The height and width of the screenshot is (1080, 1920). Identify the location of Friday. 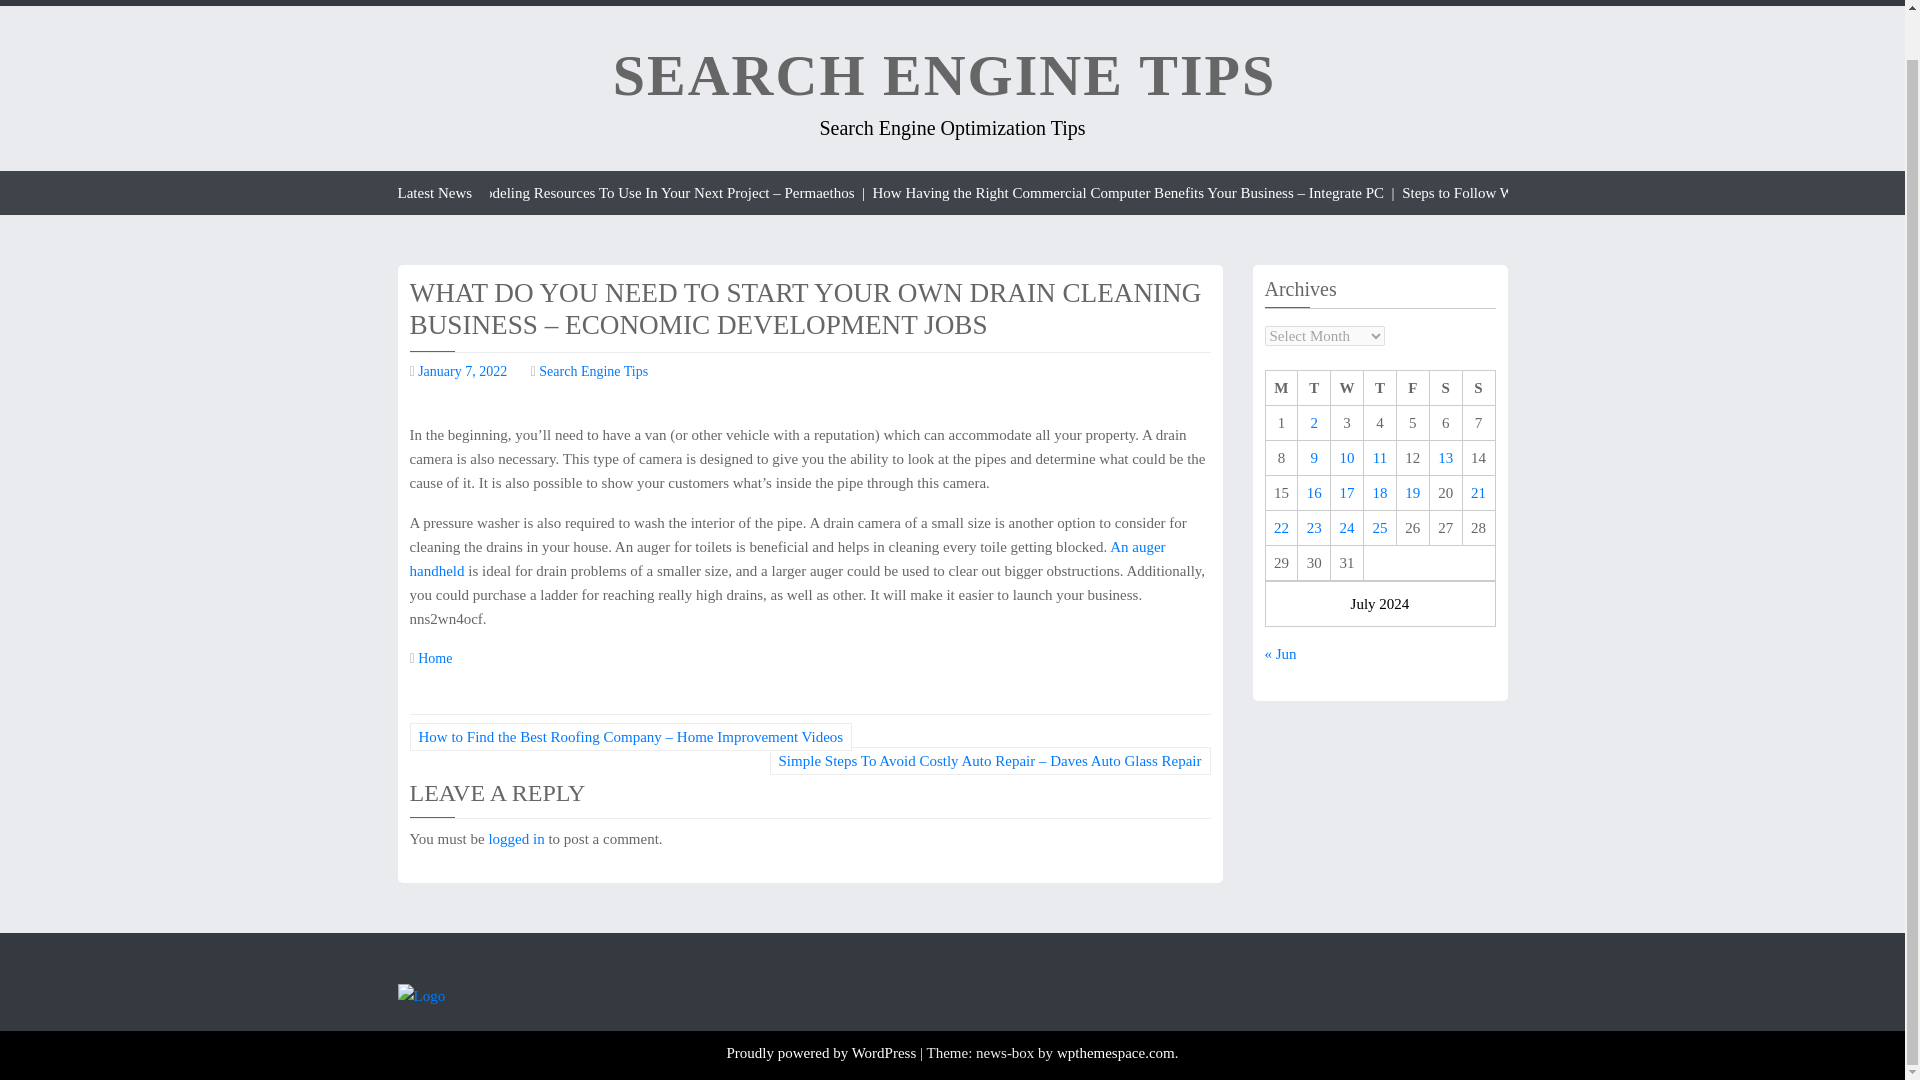
(1412, 388).